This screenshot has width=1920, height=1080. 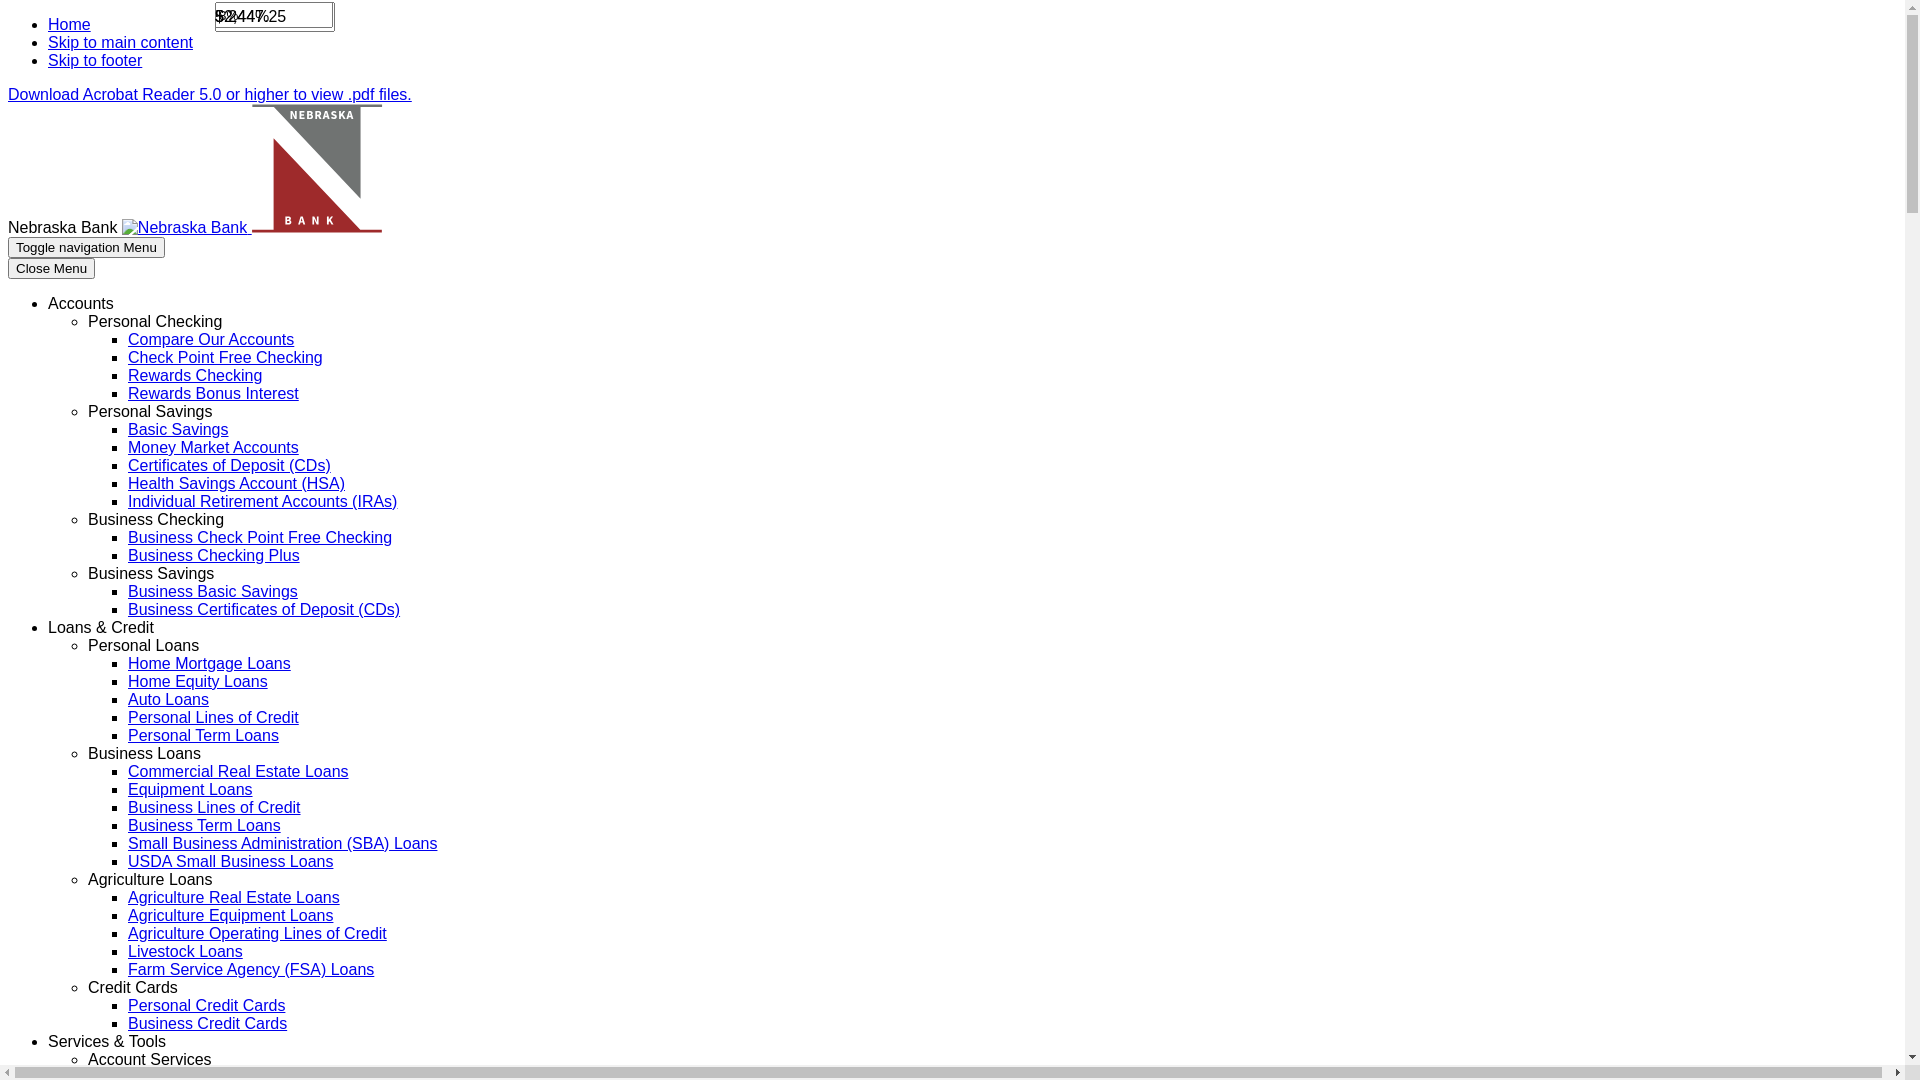 I want to click on Download Acrobat Reader 5.0 or higher to view .pdf files., so click(x=210, y=94).